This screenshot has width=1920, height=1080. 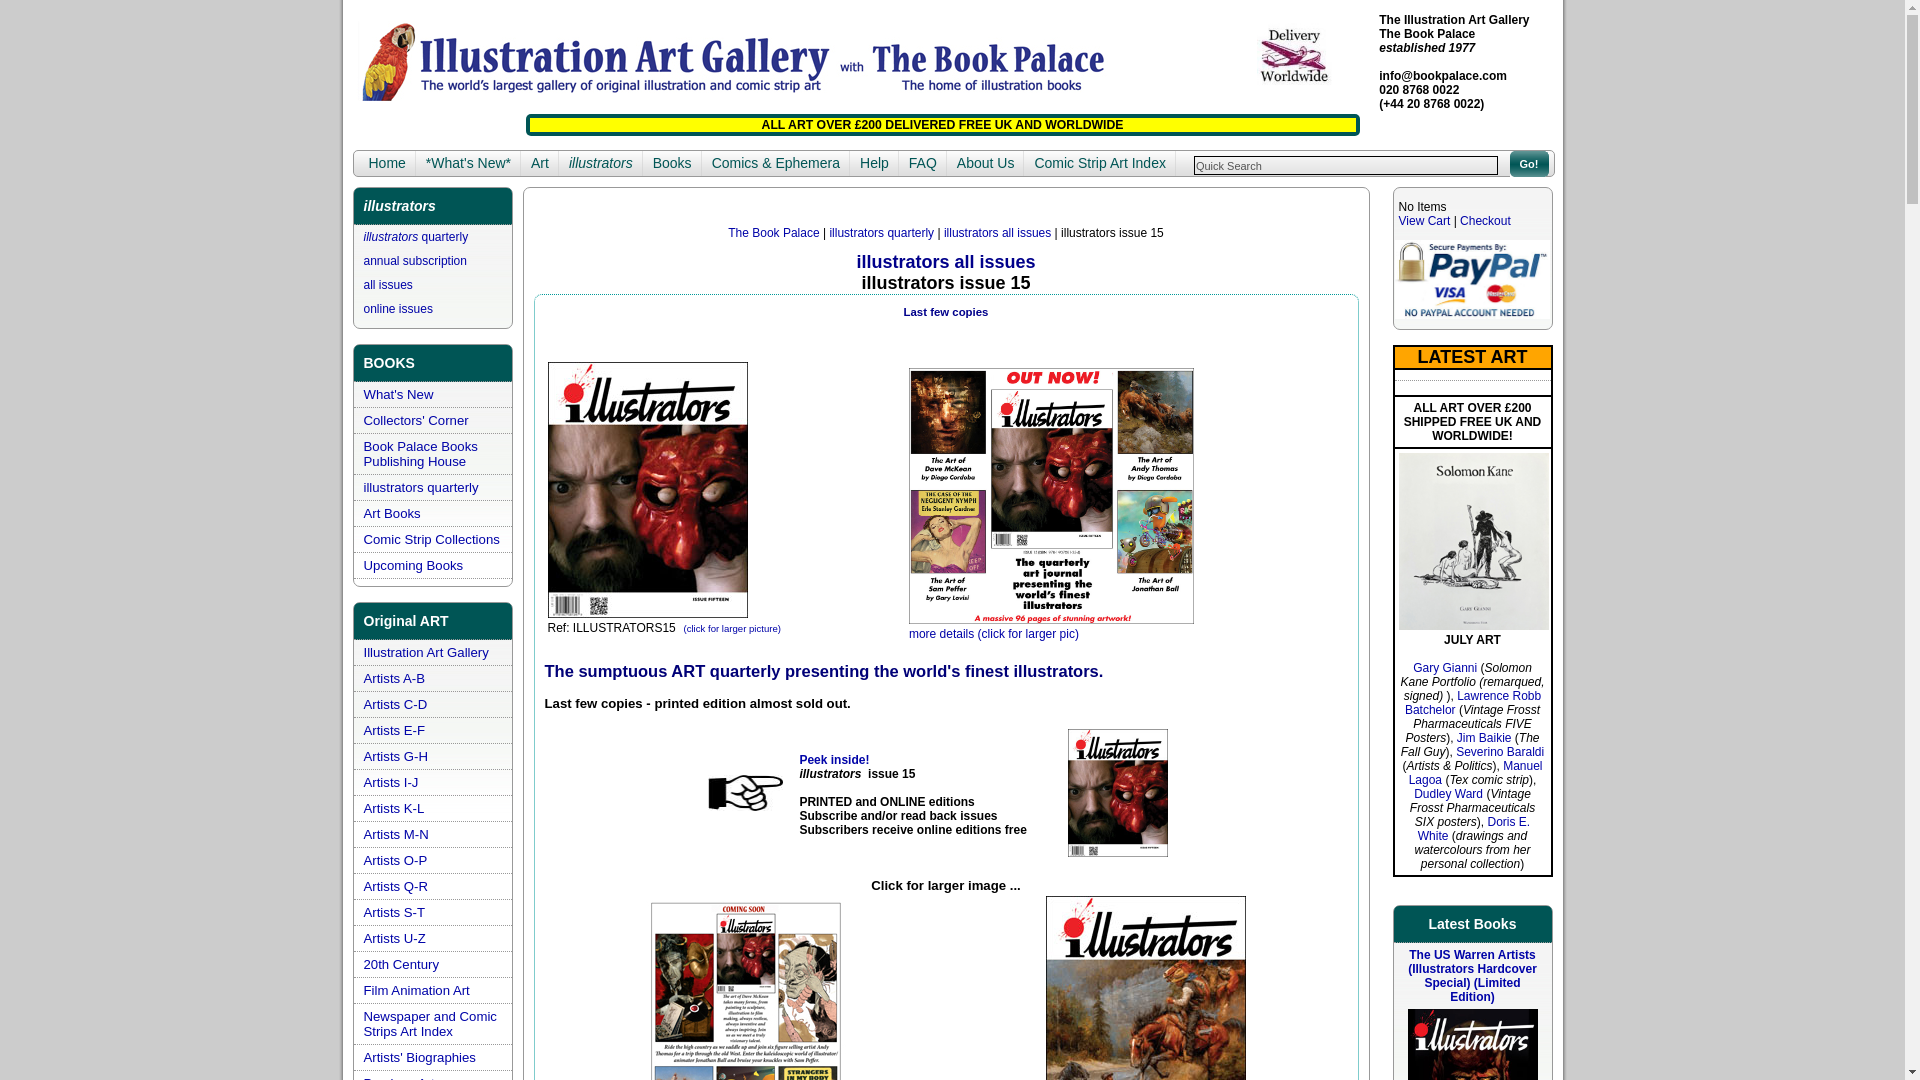 What do you see at coordinates (1529, 164) in the screenshot?
I see `Go!` at bounding box center [1529, 164].